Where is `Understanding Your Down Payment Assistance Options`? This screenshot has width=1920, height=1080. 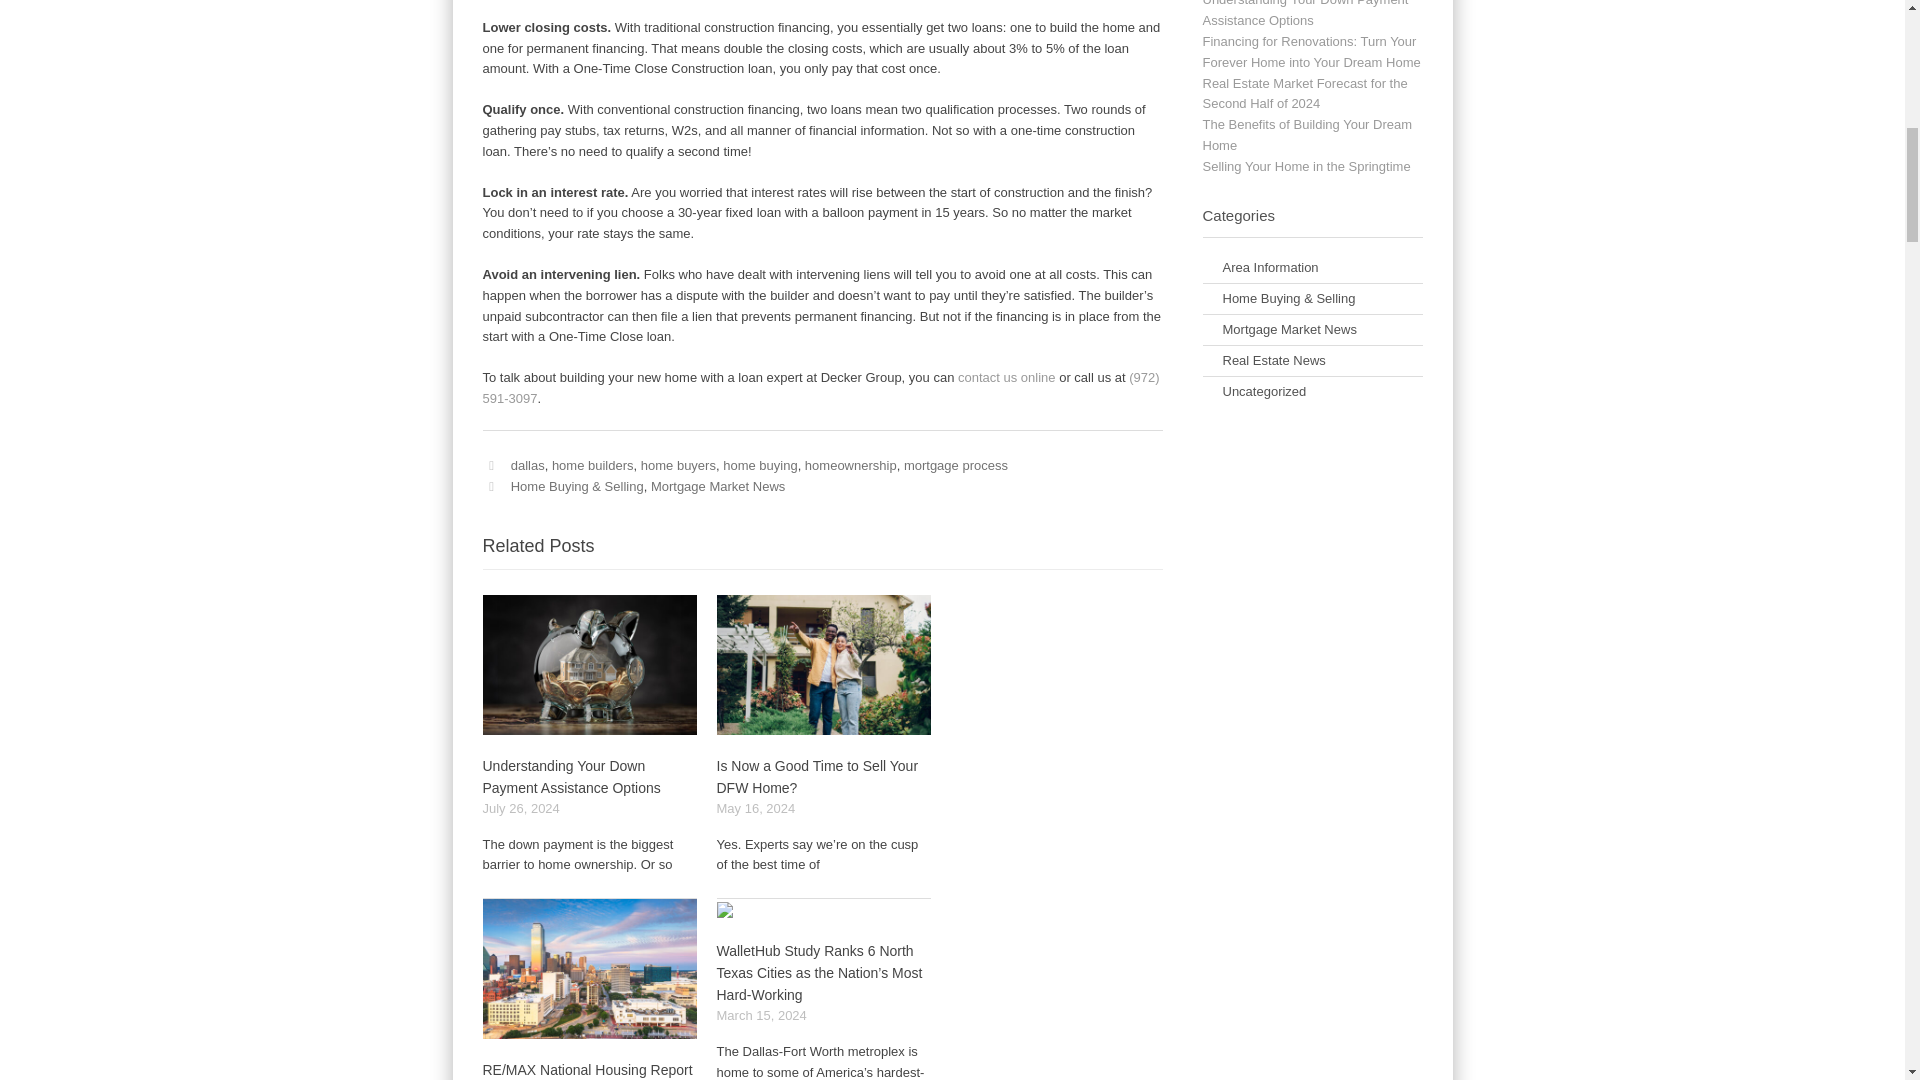 Understanding Your Down Payment Assistance Options is located at coordinates (570, 776).